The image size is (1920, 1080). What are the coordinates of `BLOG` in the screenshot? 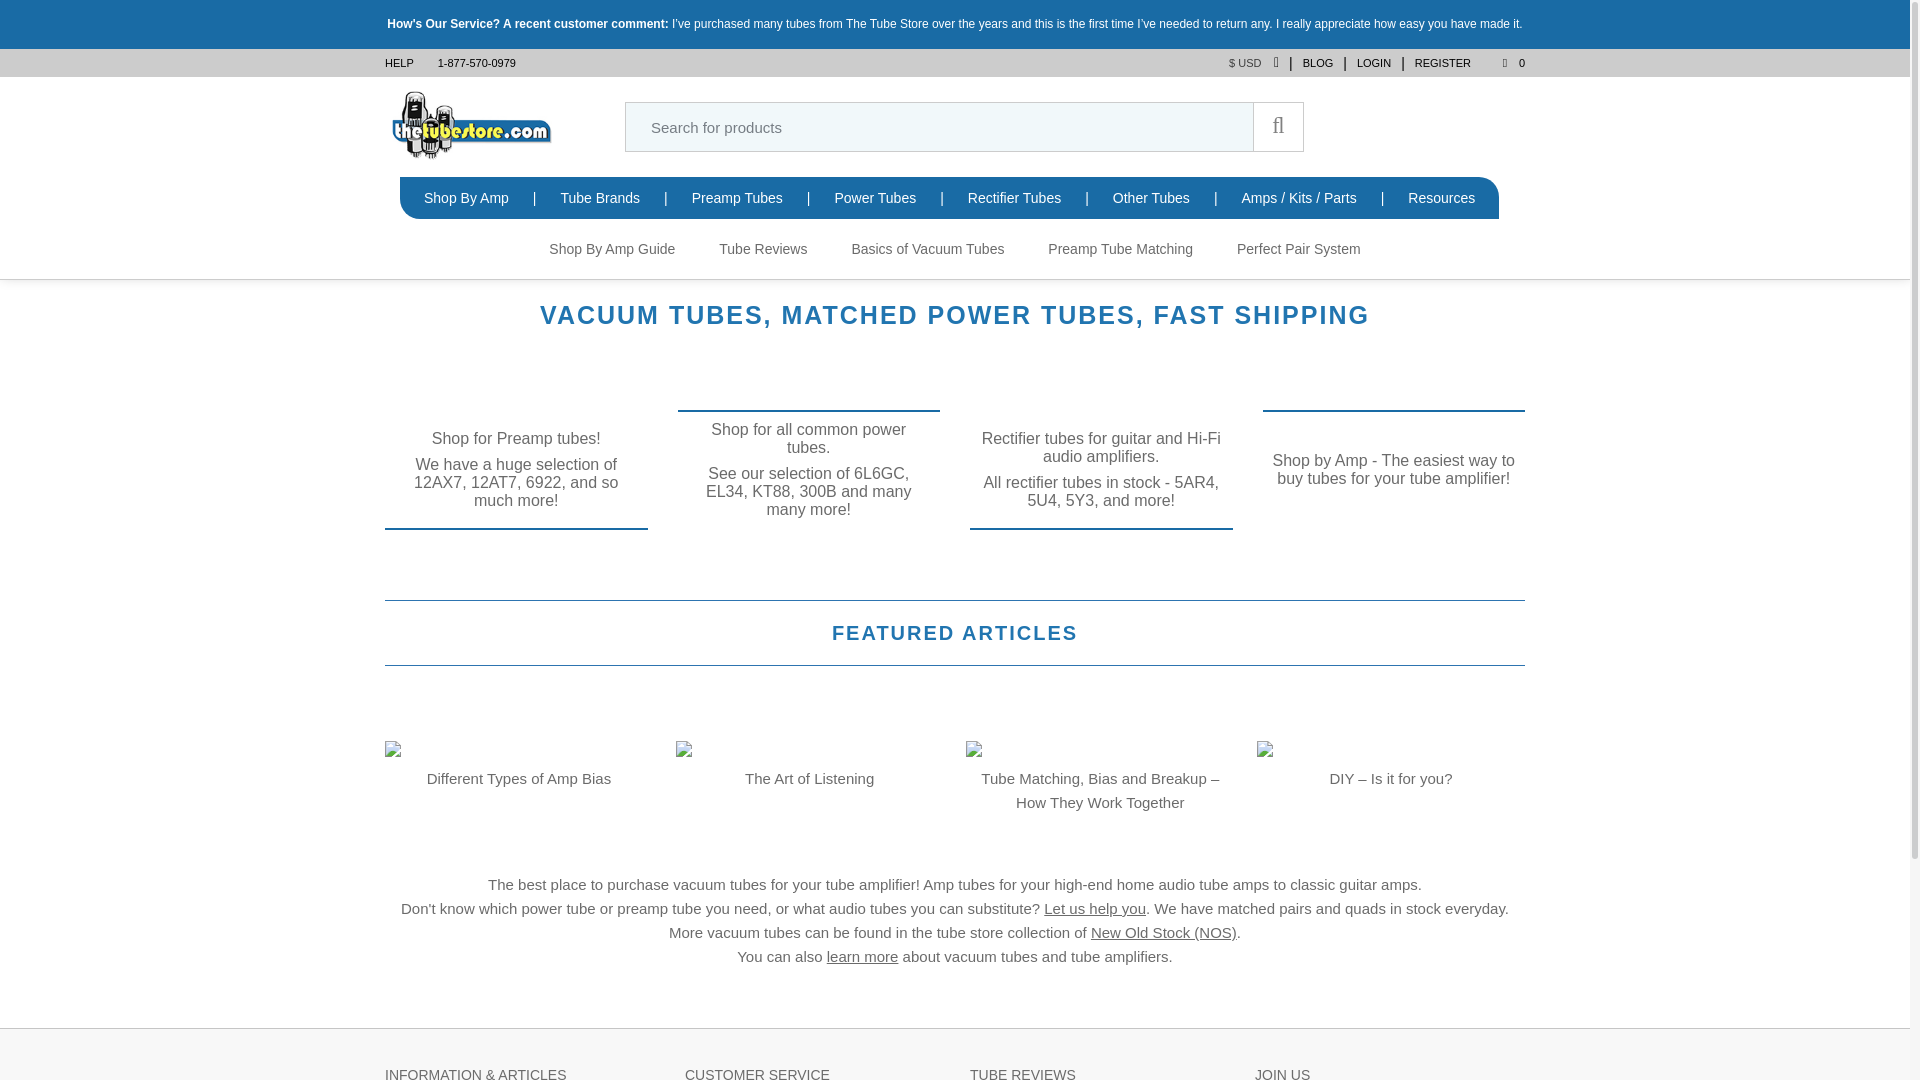 It's located at (1318, 62).